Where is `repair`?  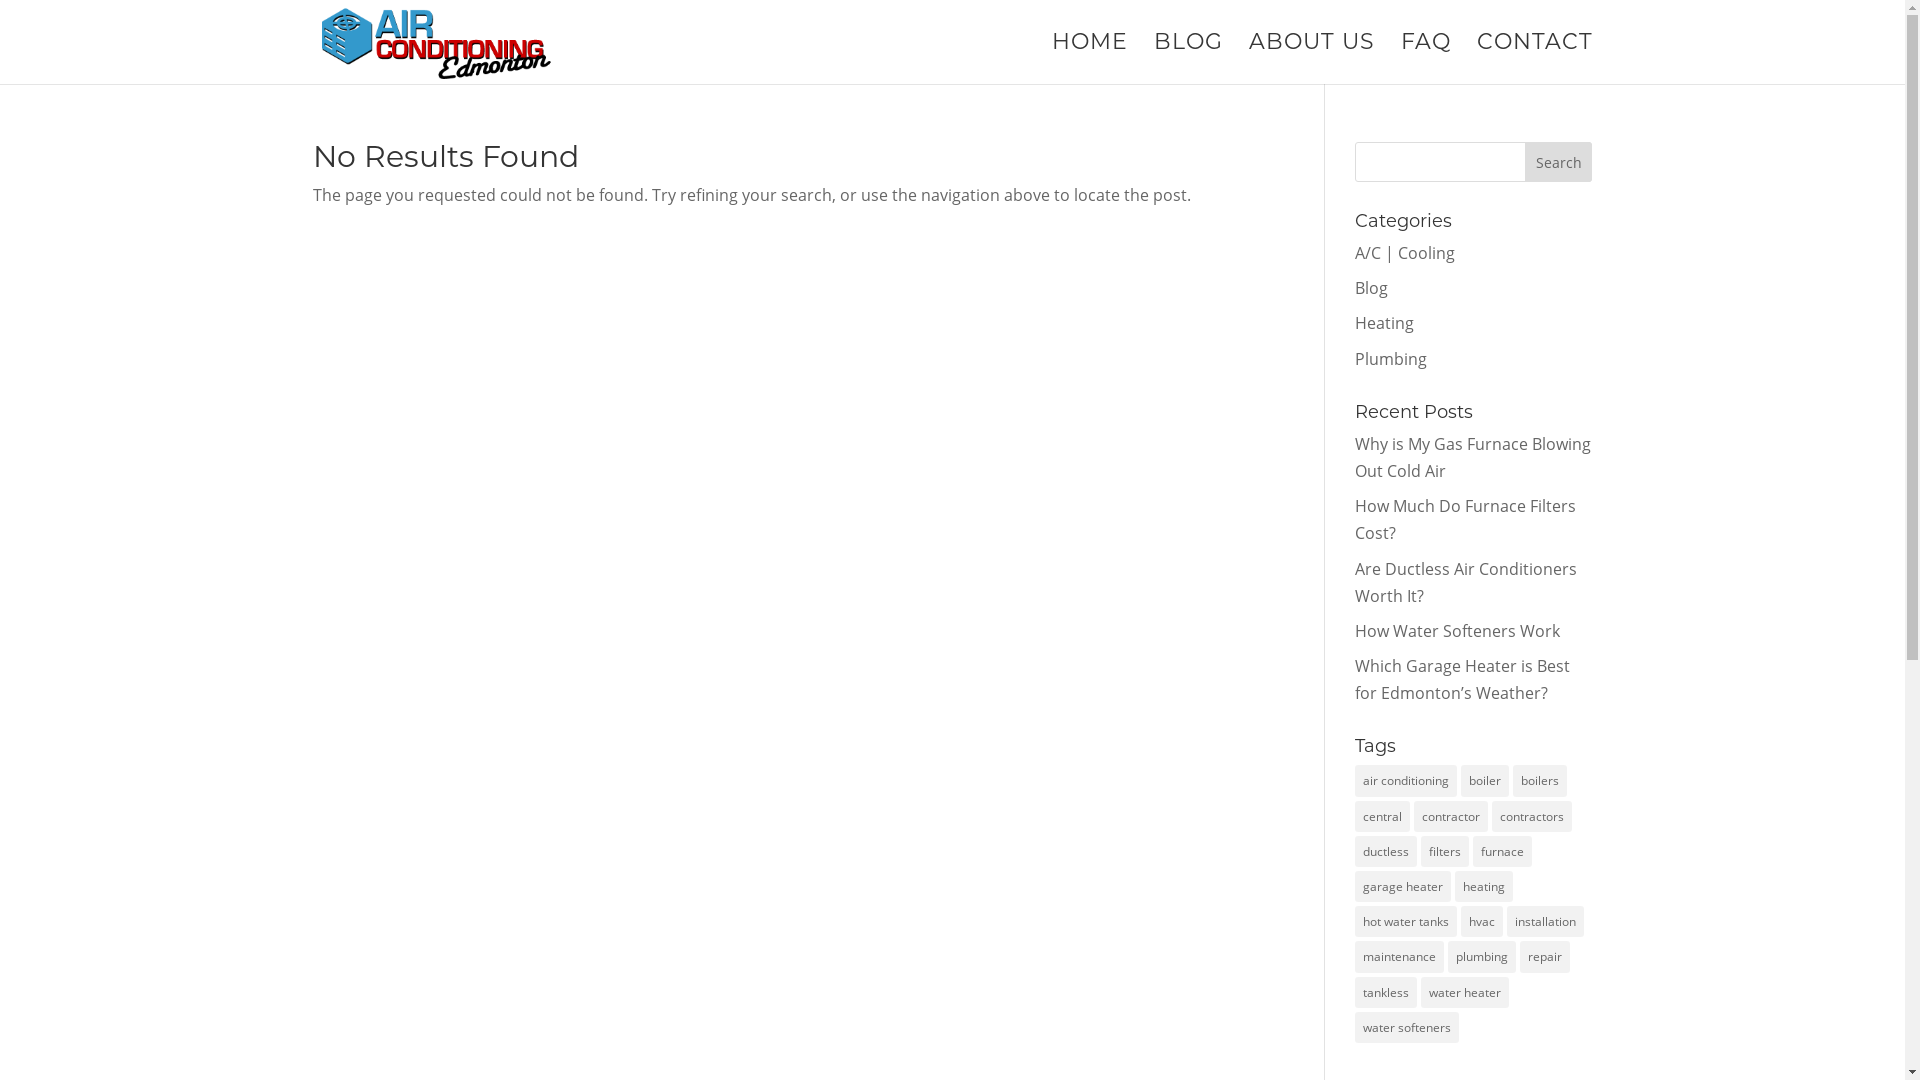
repair is located at coordinates (1545, 956).